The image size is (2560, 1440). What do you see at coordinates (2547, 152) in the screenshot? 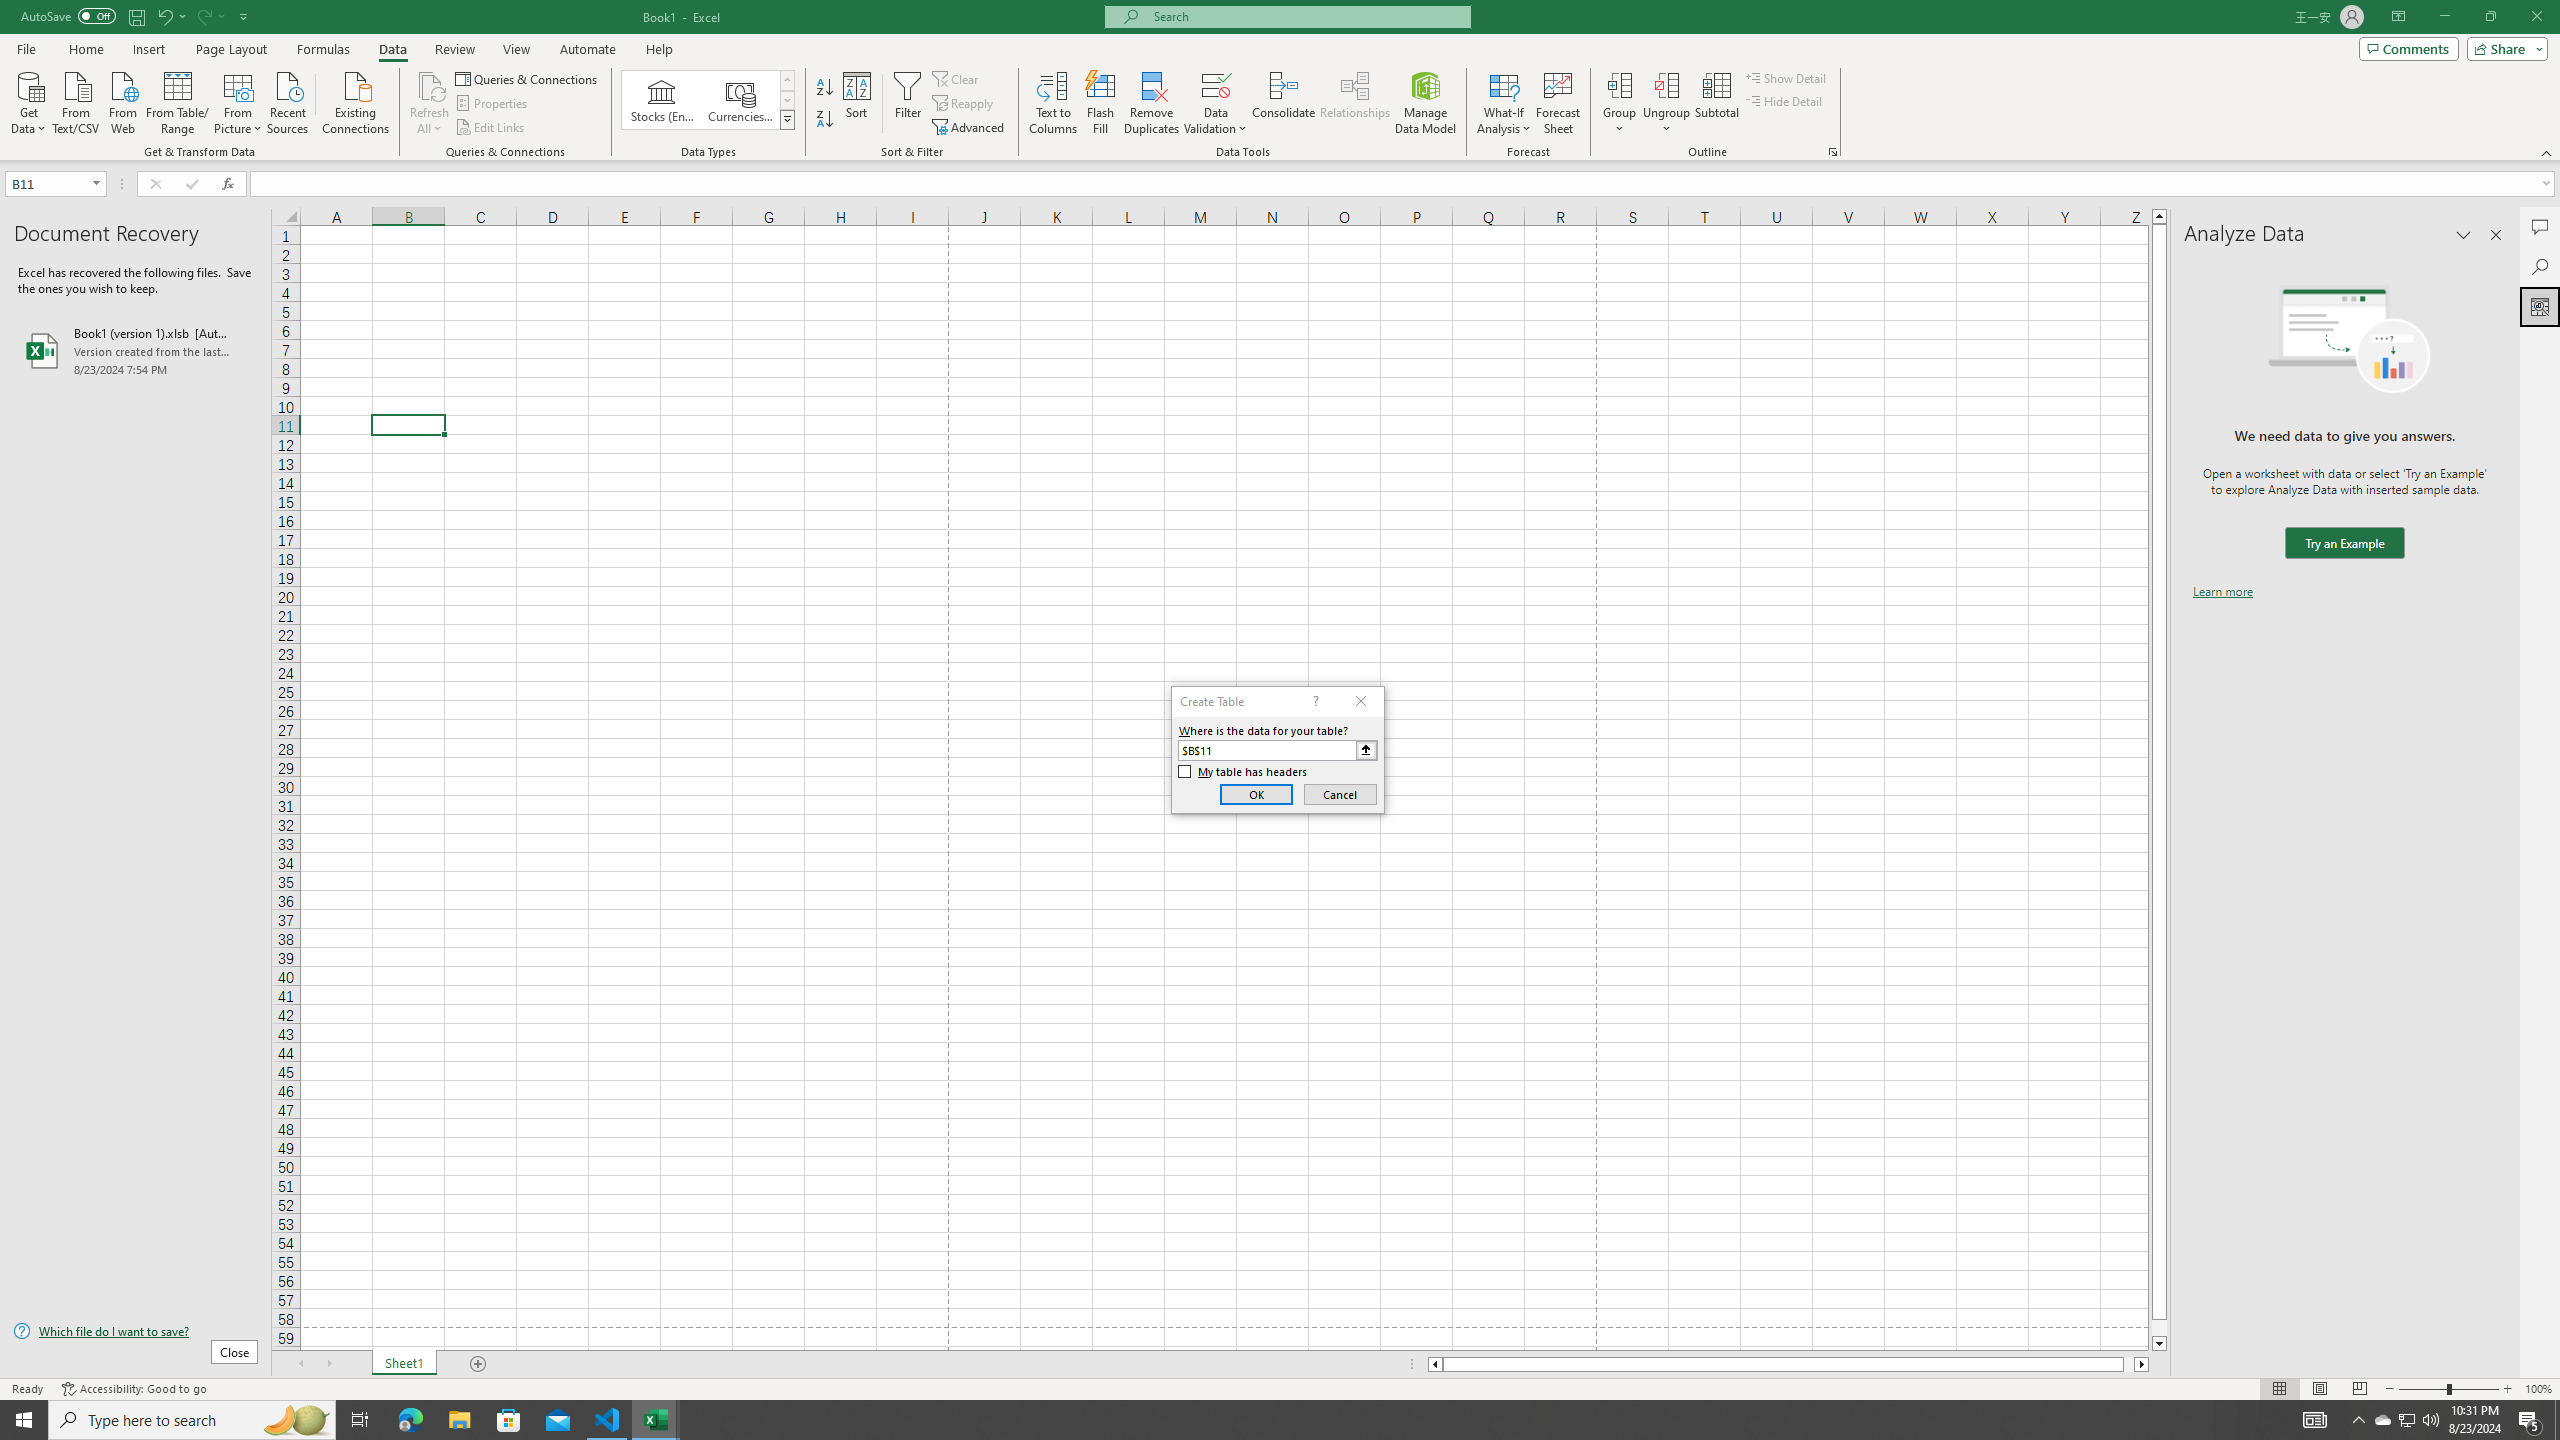
I see `Collapse the Ribbon` at bounding box center [2547, 152].